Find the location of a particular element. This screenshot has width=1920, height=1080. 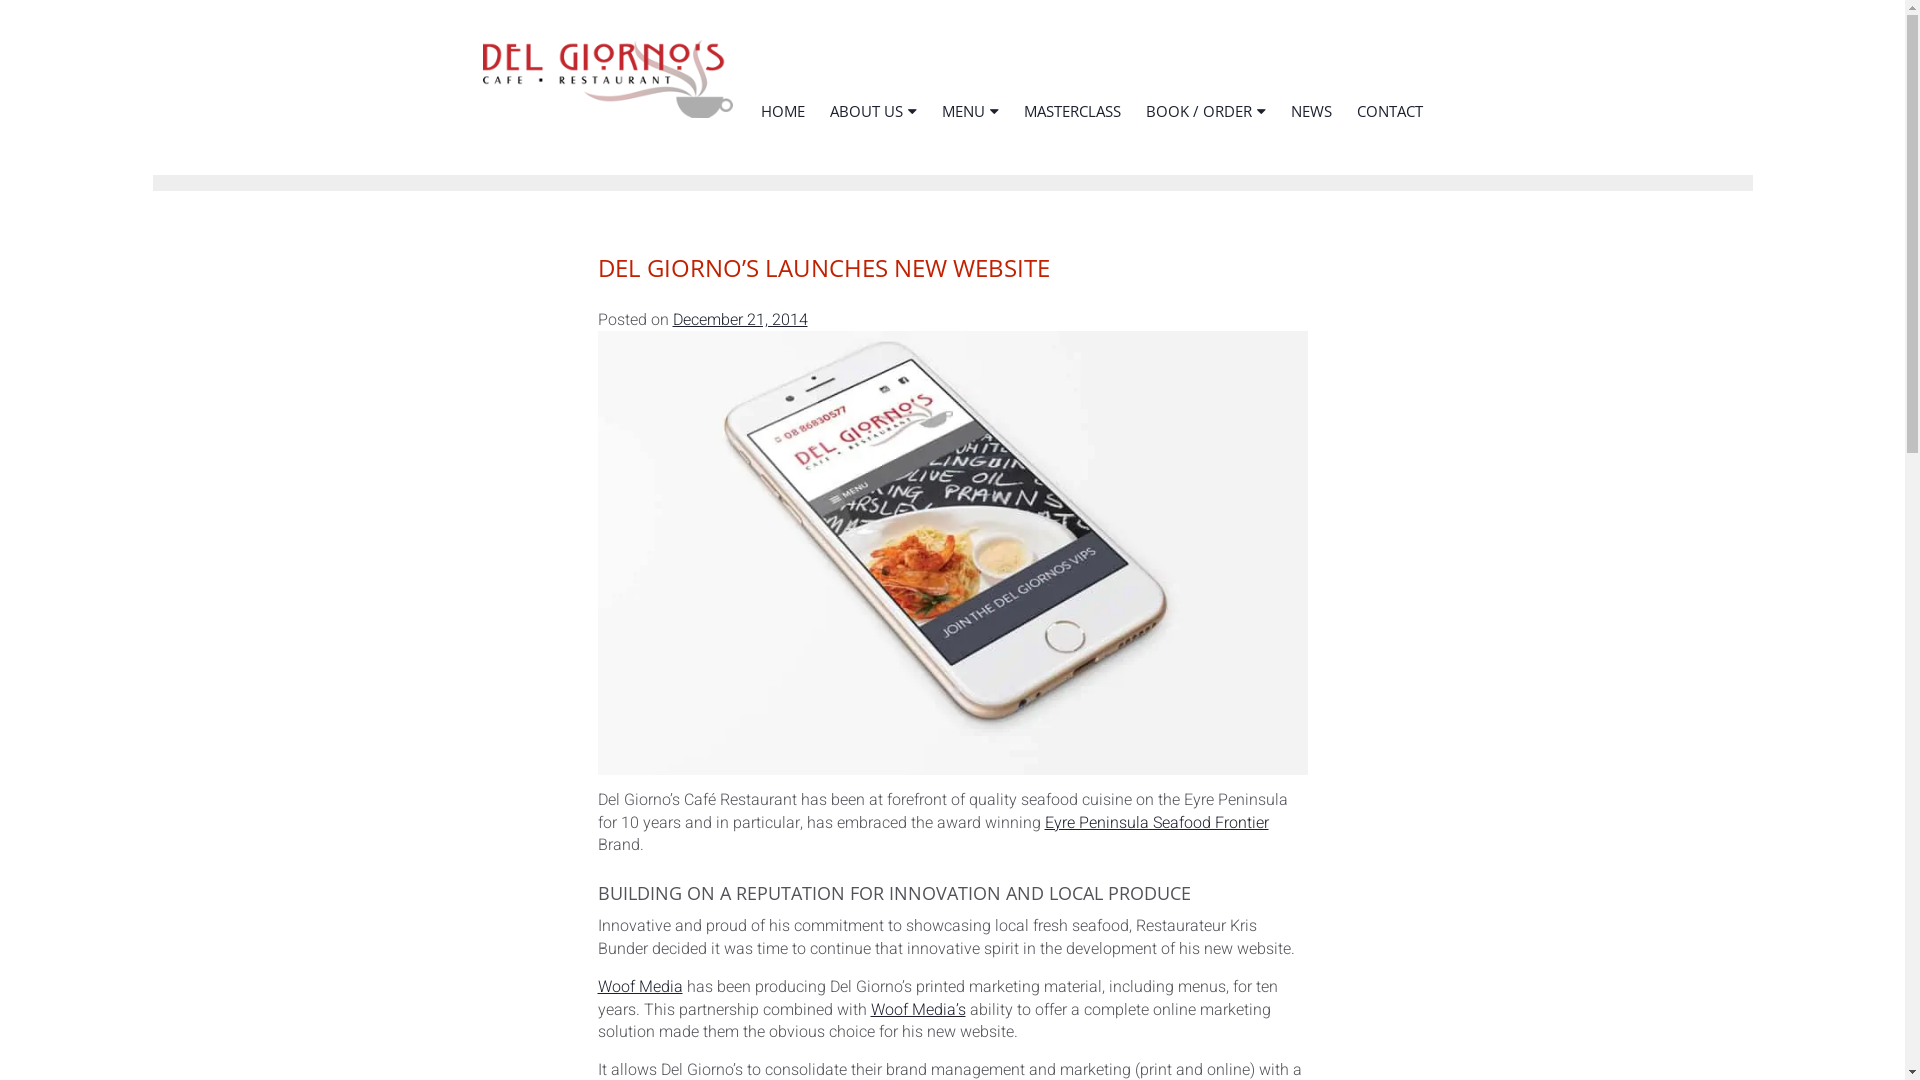

December 21, 2014 is located at coordinates (740, 320).